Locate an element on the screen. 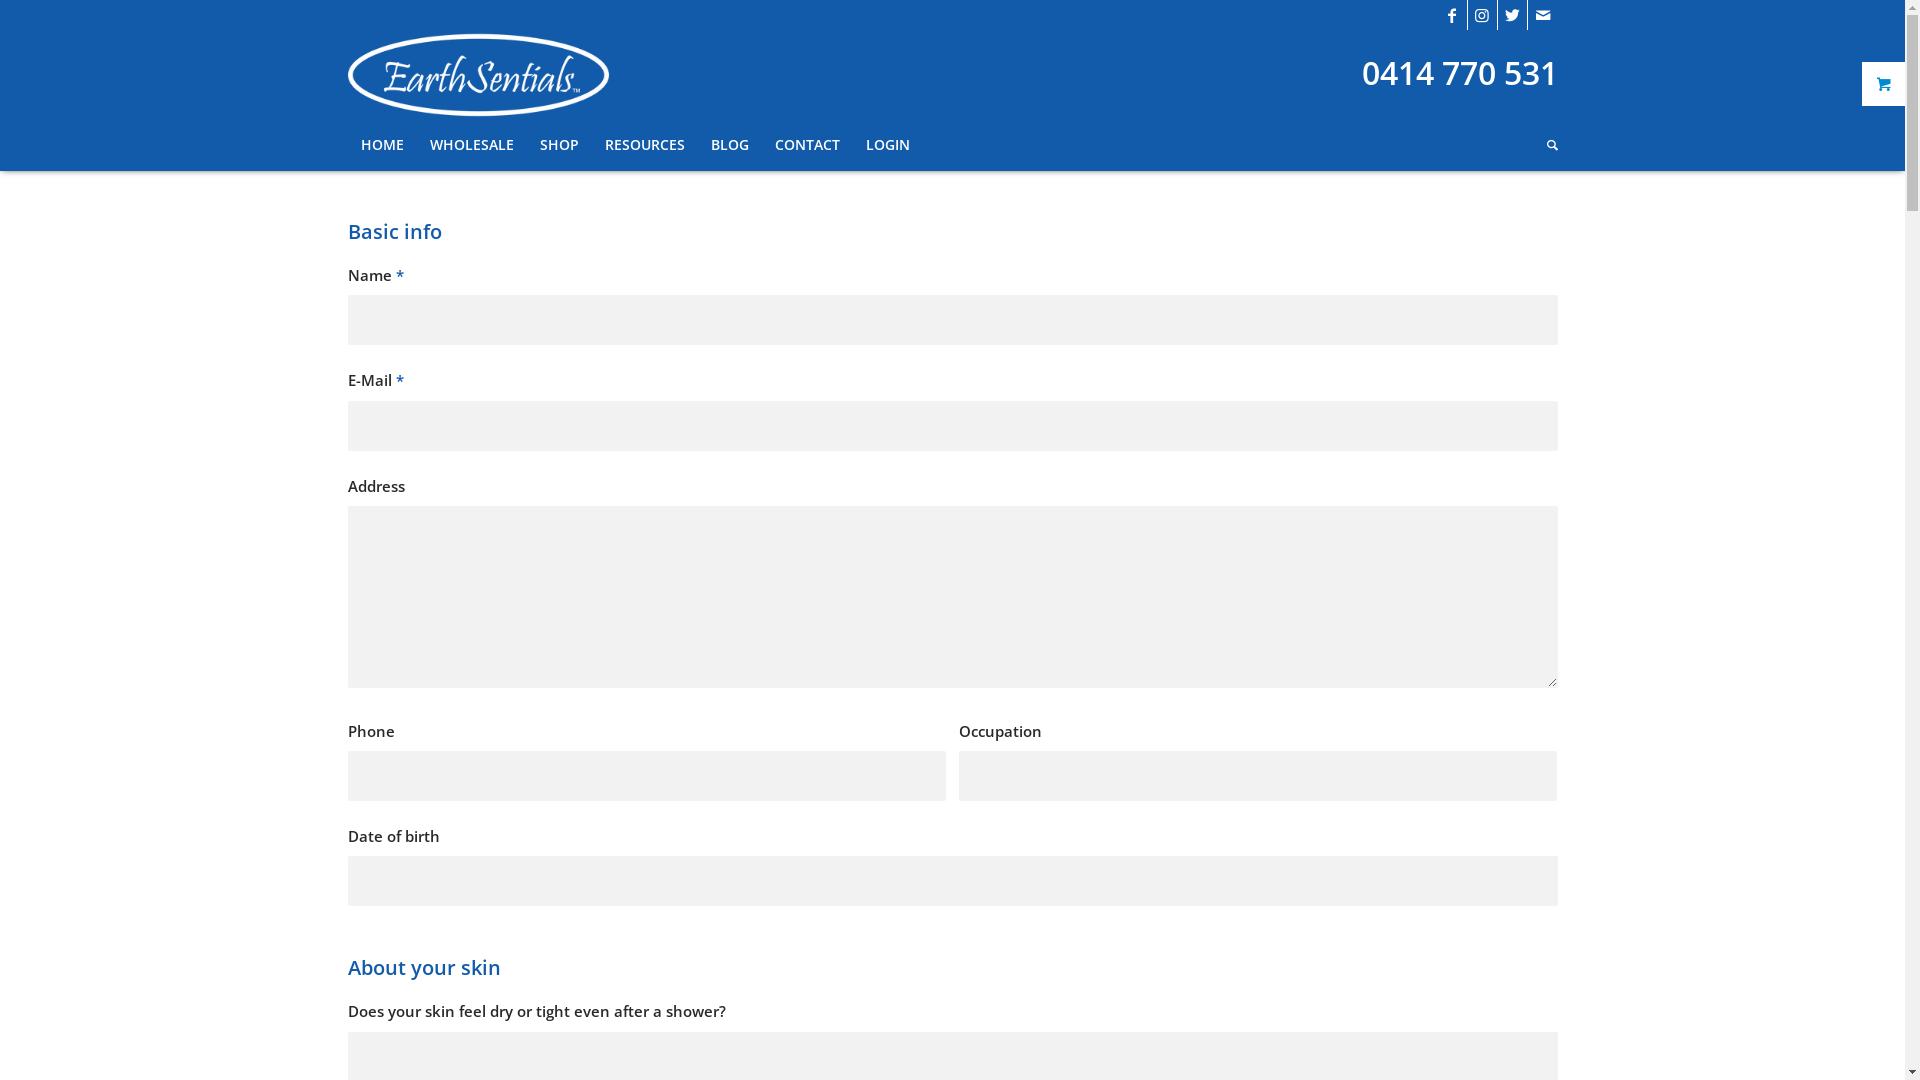 The height and width of the screenshot is (1080, 1920). HOME is located at coordinates (382, 145).